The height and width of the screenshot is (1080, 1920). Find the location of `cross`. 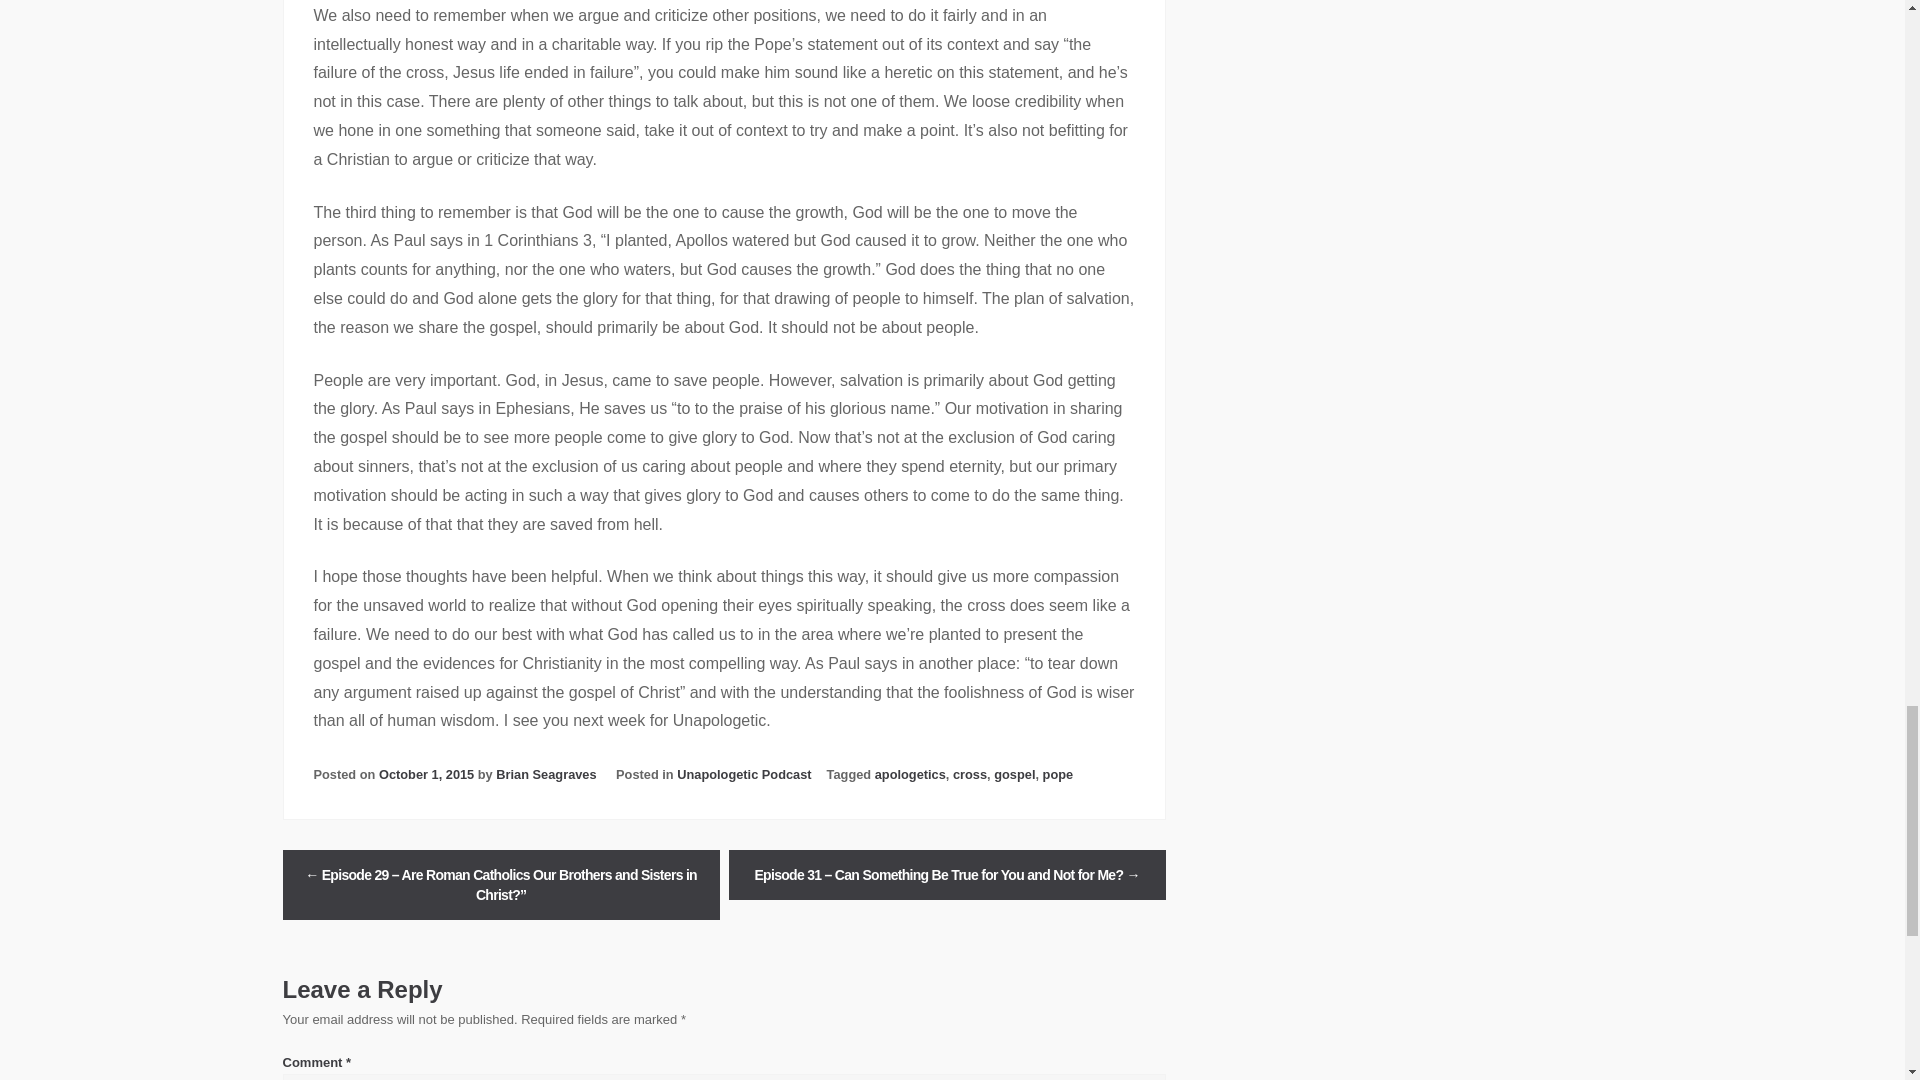

cross is located at coordinates (969, 774).